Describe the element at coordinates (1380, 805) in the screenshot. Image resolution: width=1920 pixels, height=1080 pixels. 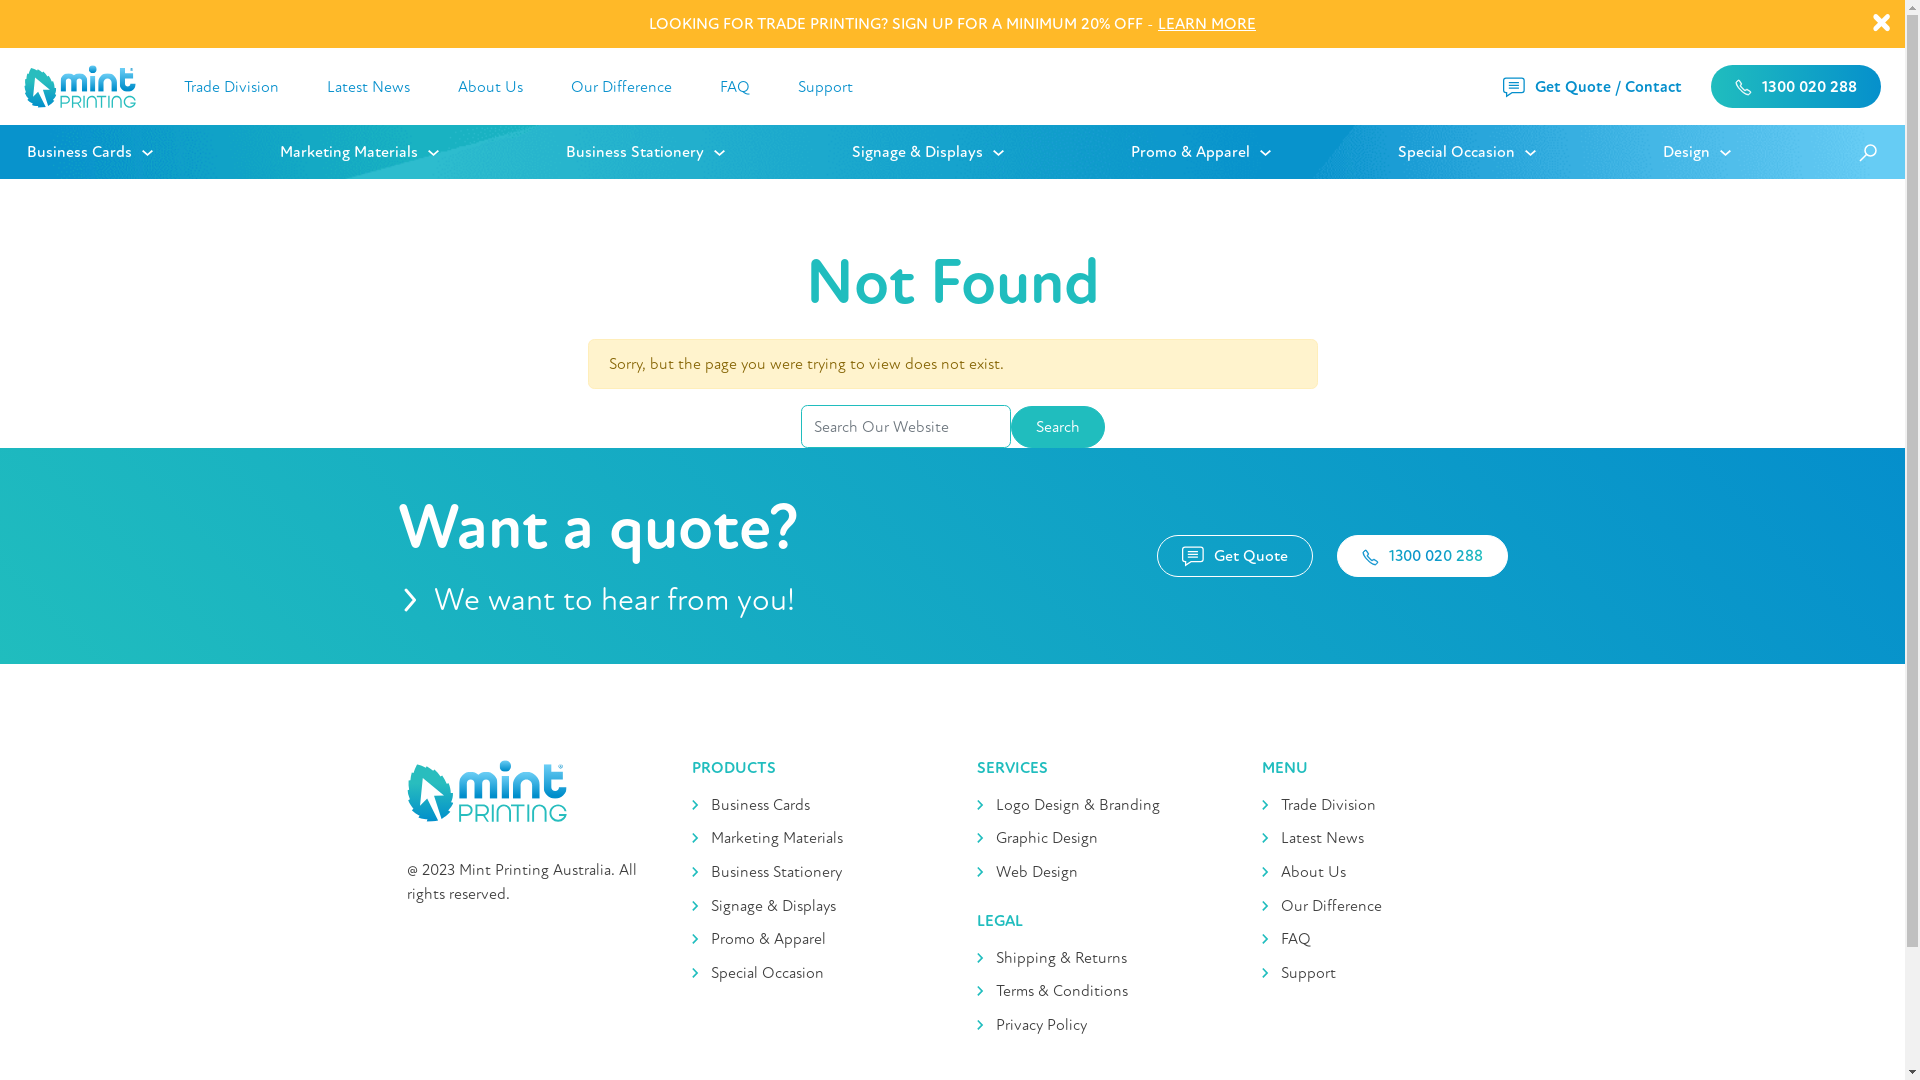
I see `Trade Division` at that location.